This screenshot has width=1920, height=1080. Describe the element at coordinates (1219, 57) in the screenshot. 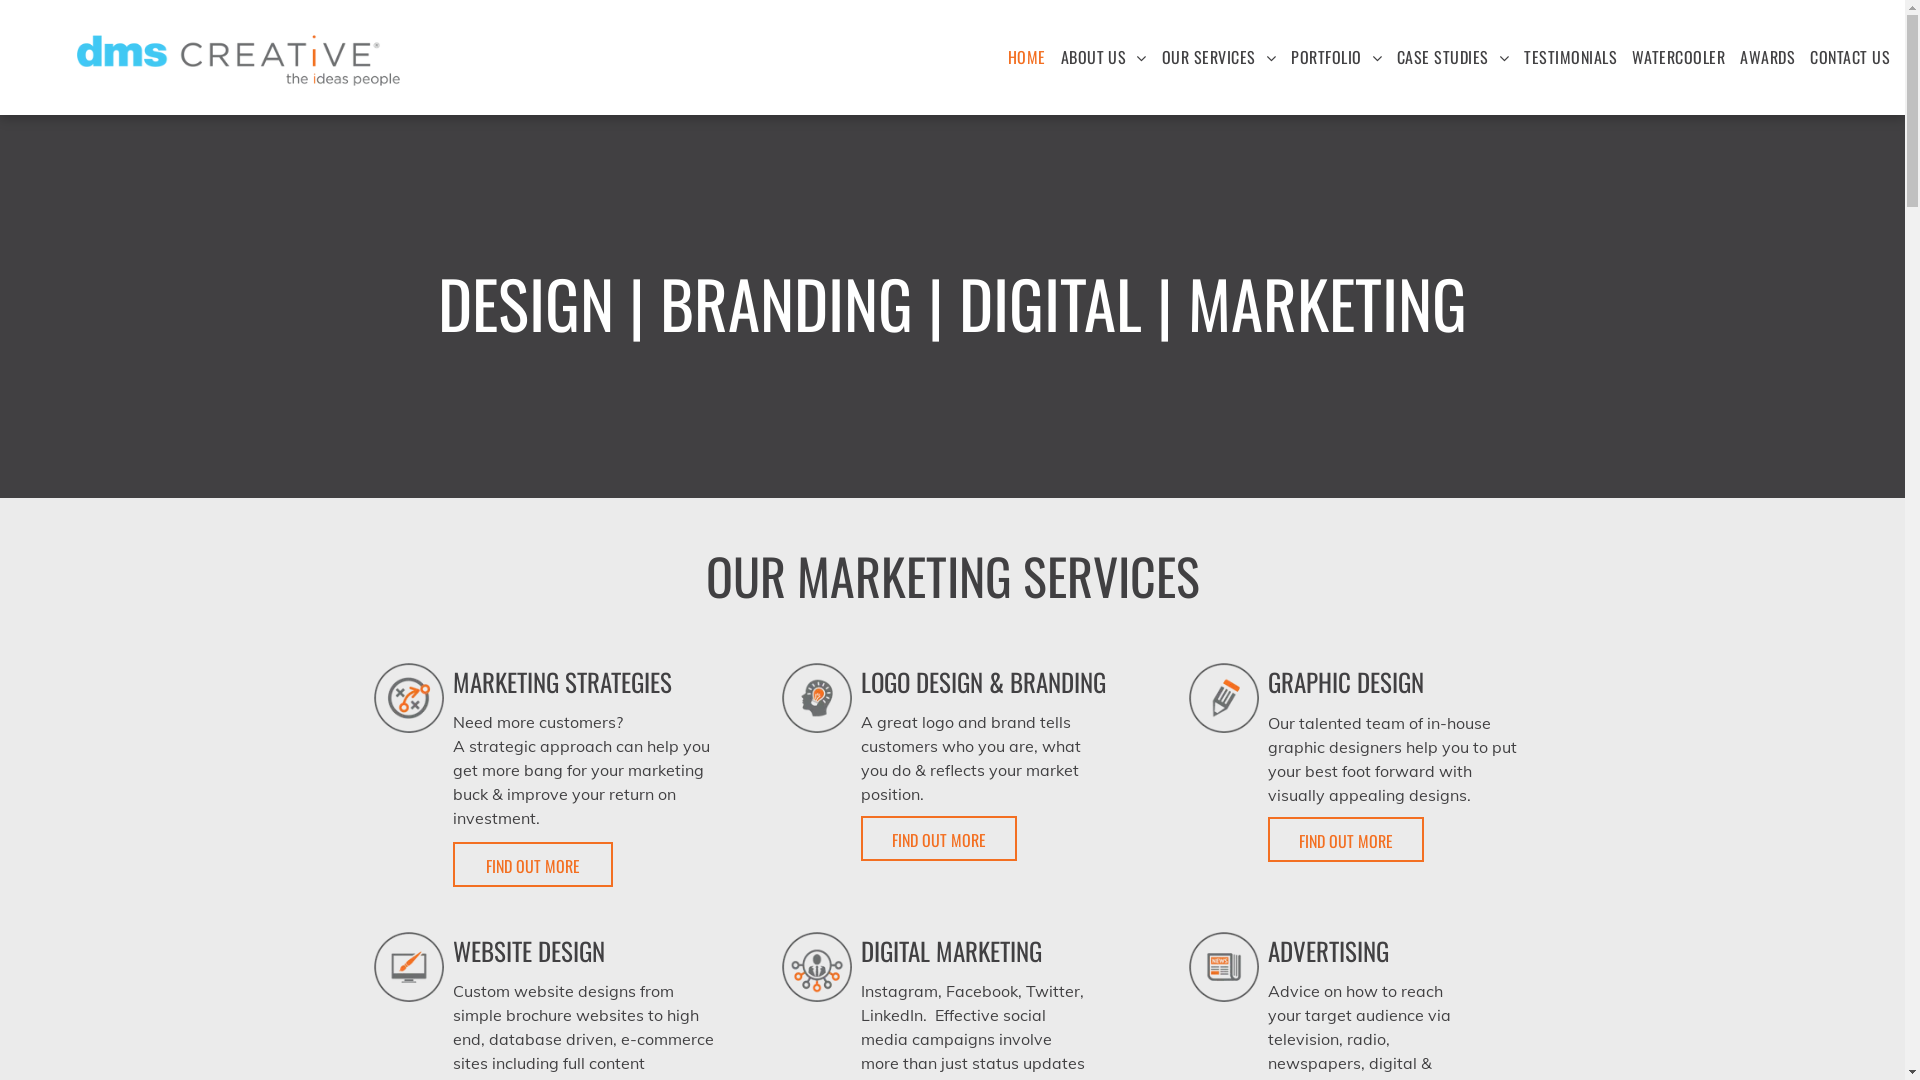

I see `OUR SERVICES` at that location.